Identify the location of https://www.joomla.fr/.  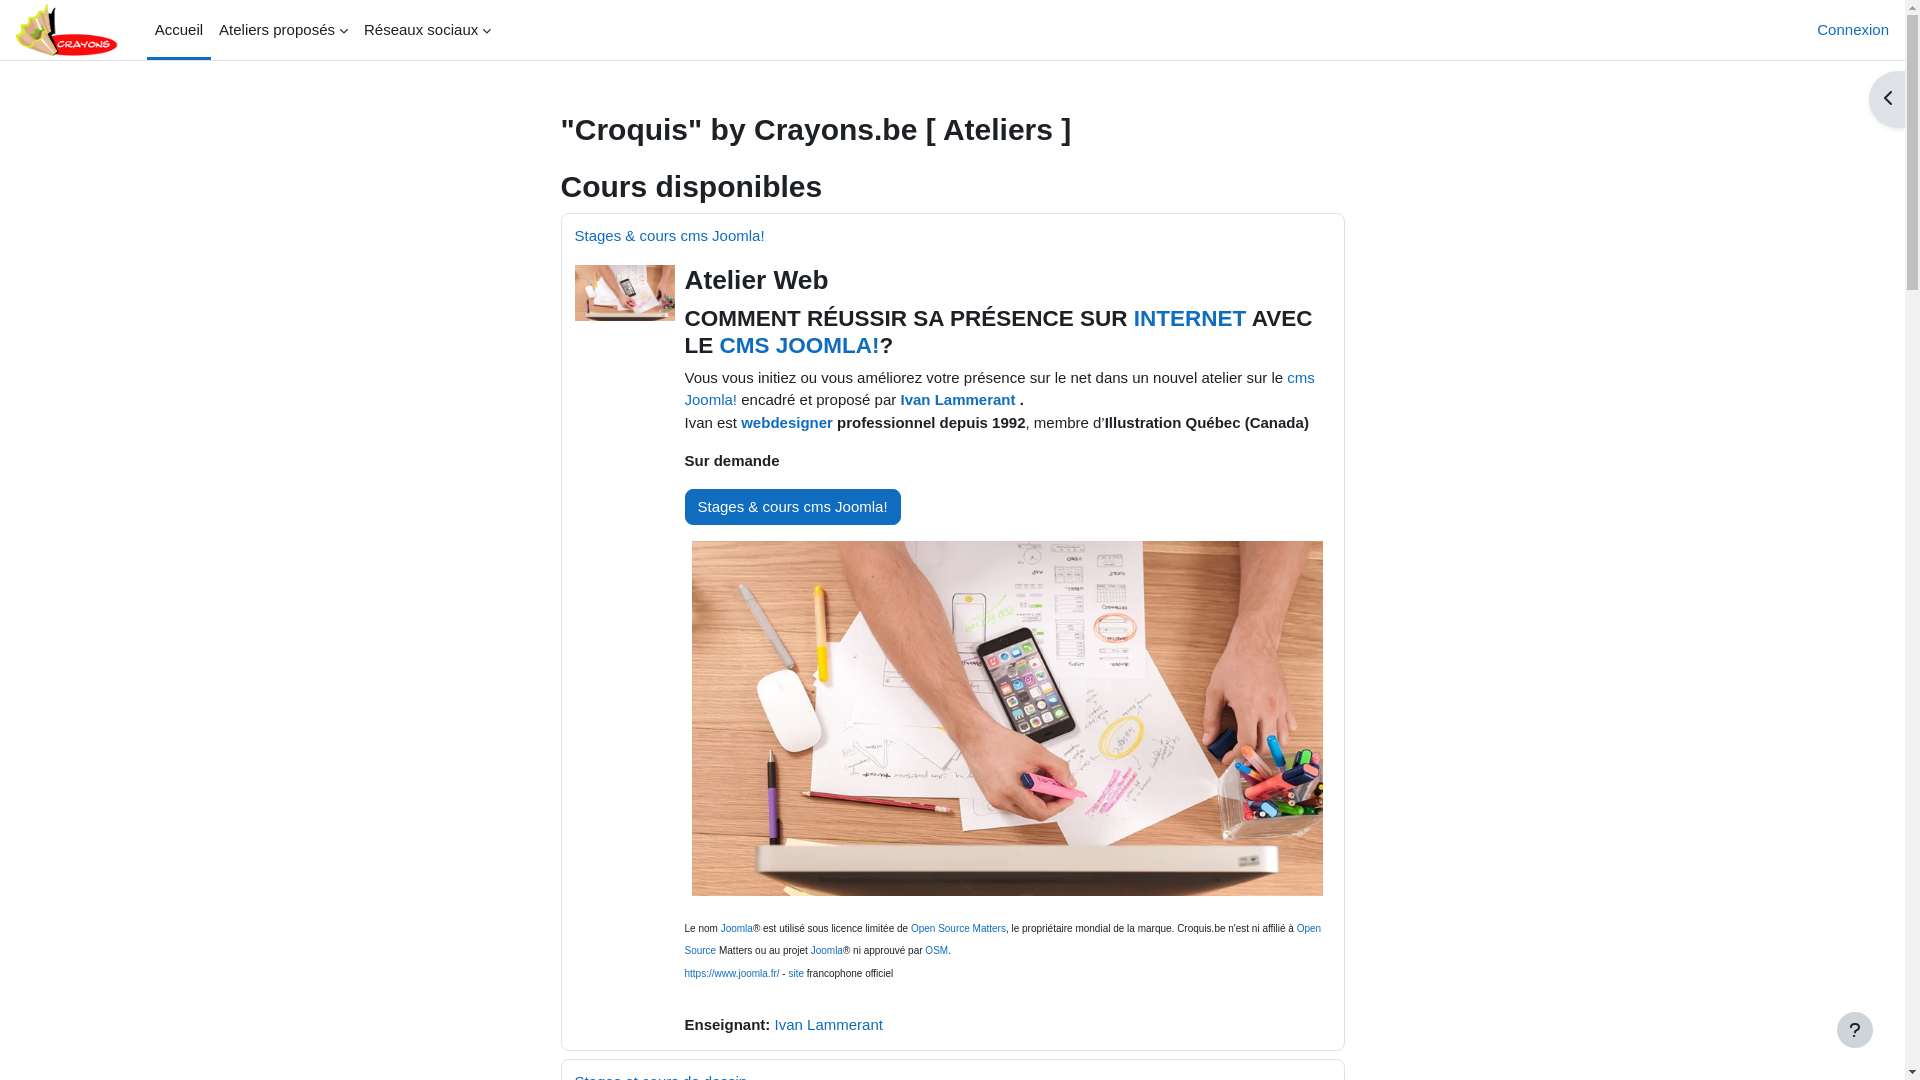
(732, 974).